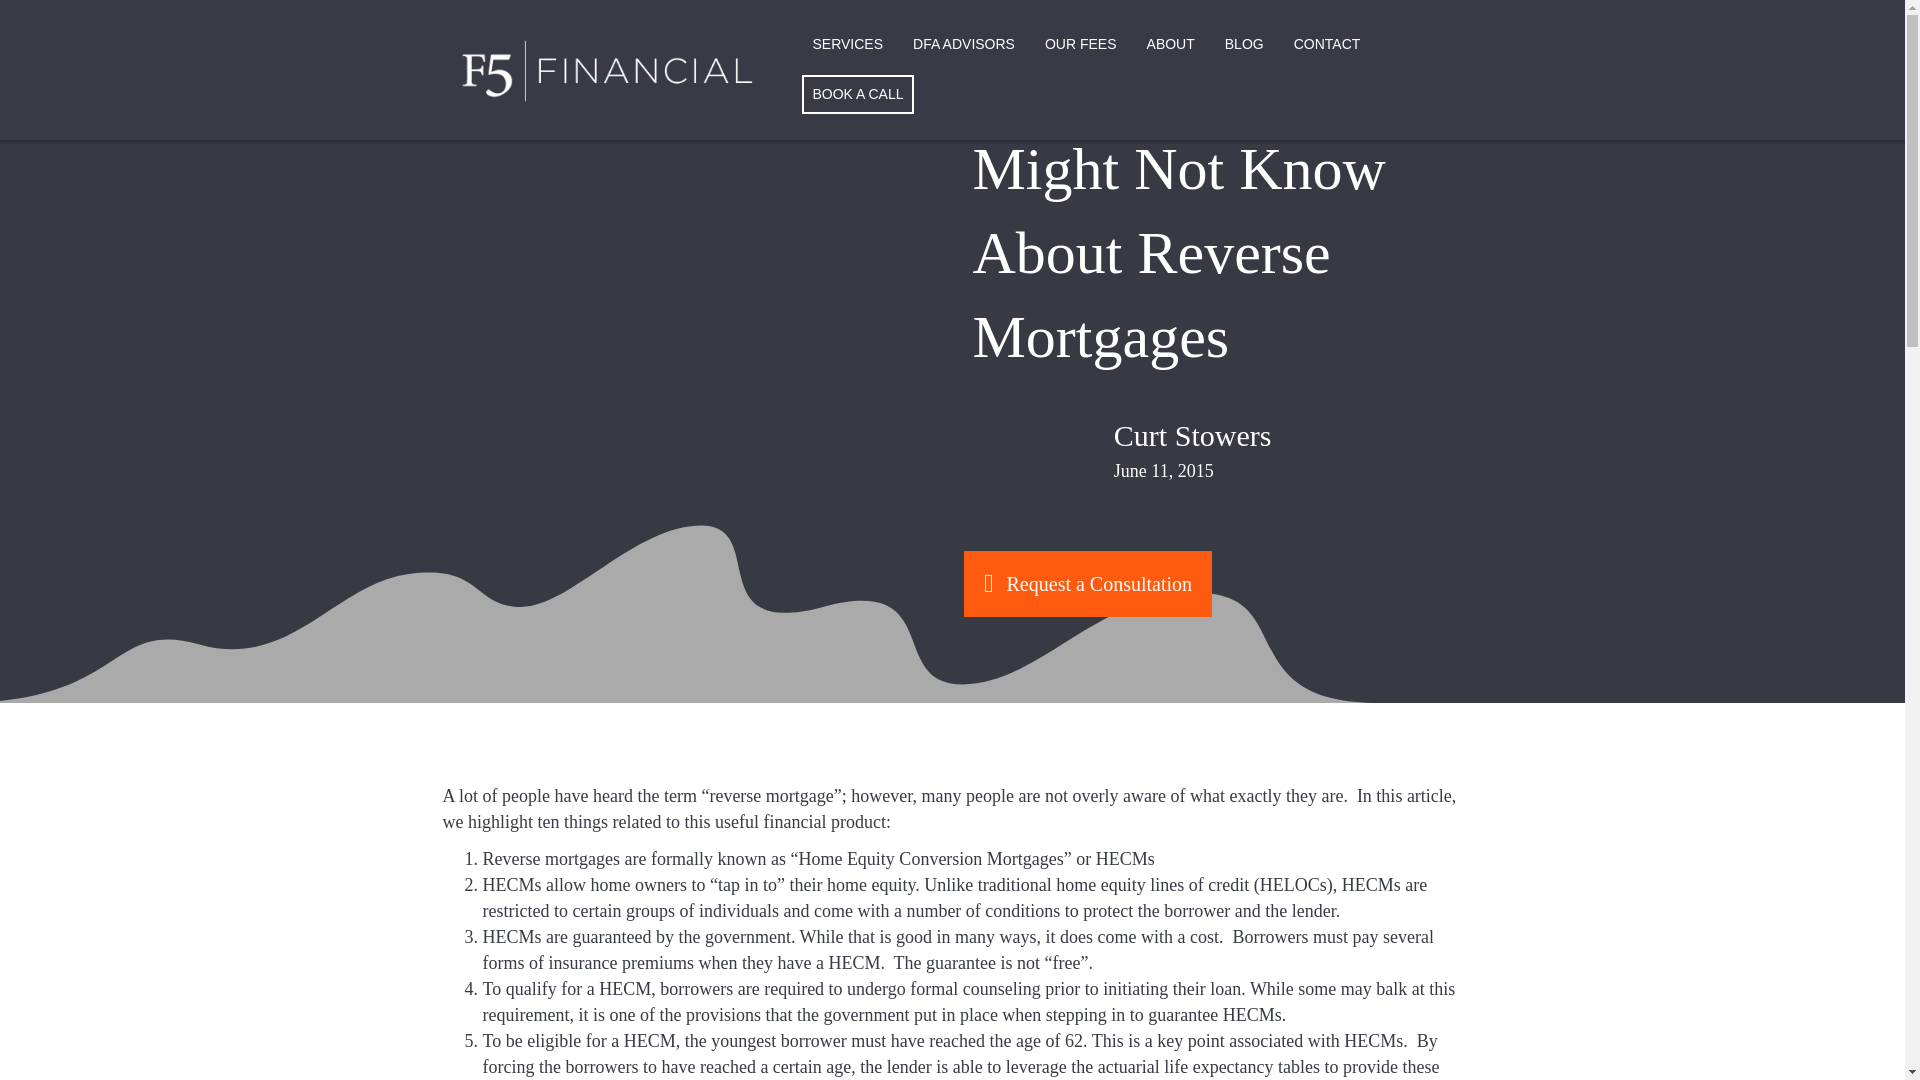 The height and width of the screenshot is (1080, 1920). I want to click on F5 Financial Blog, so click(1244, 45).